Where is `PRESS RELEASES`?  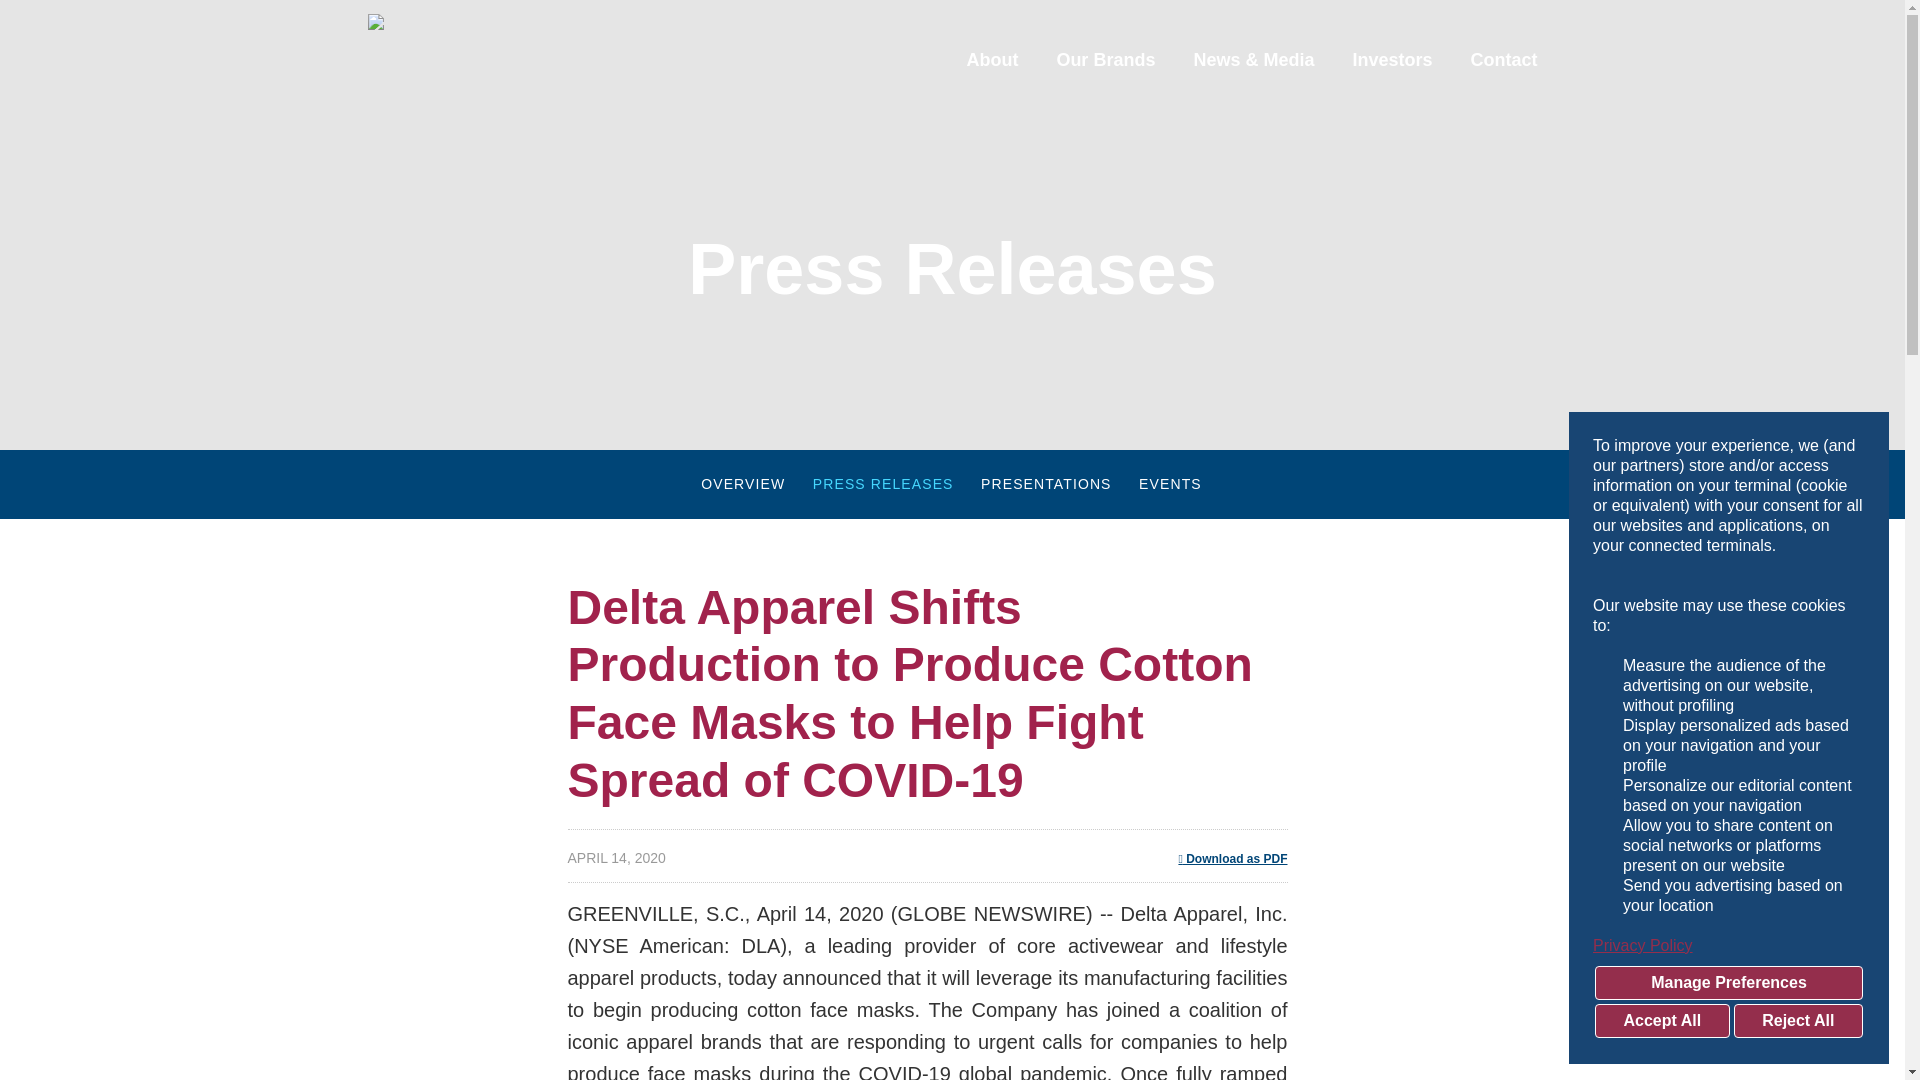
PRESS RELEASES is located at coordinates (884, 484).